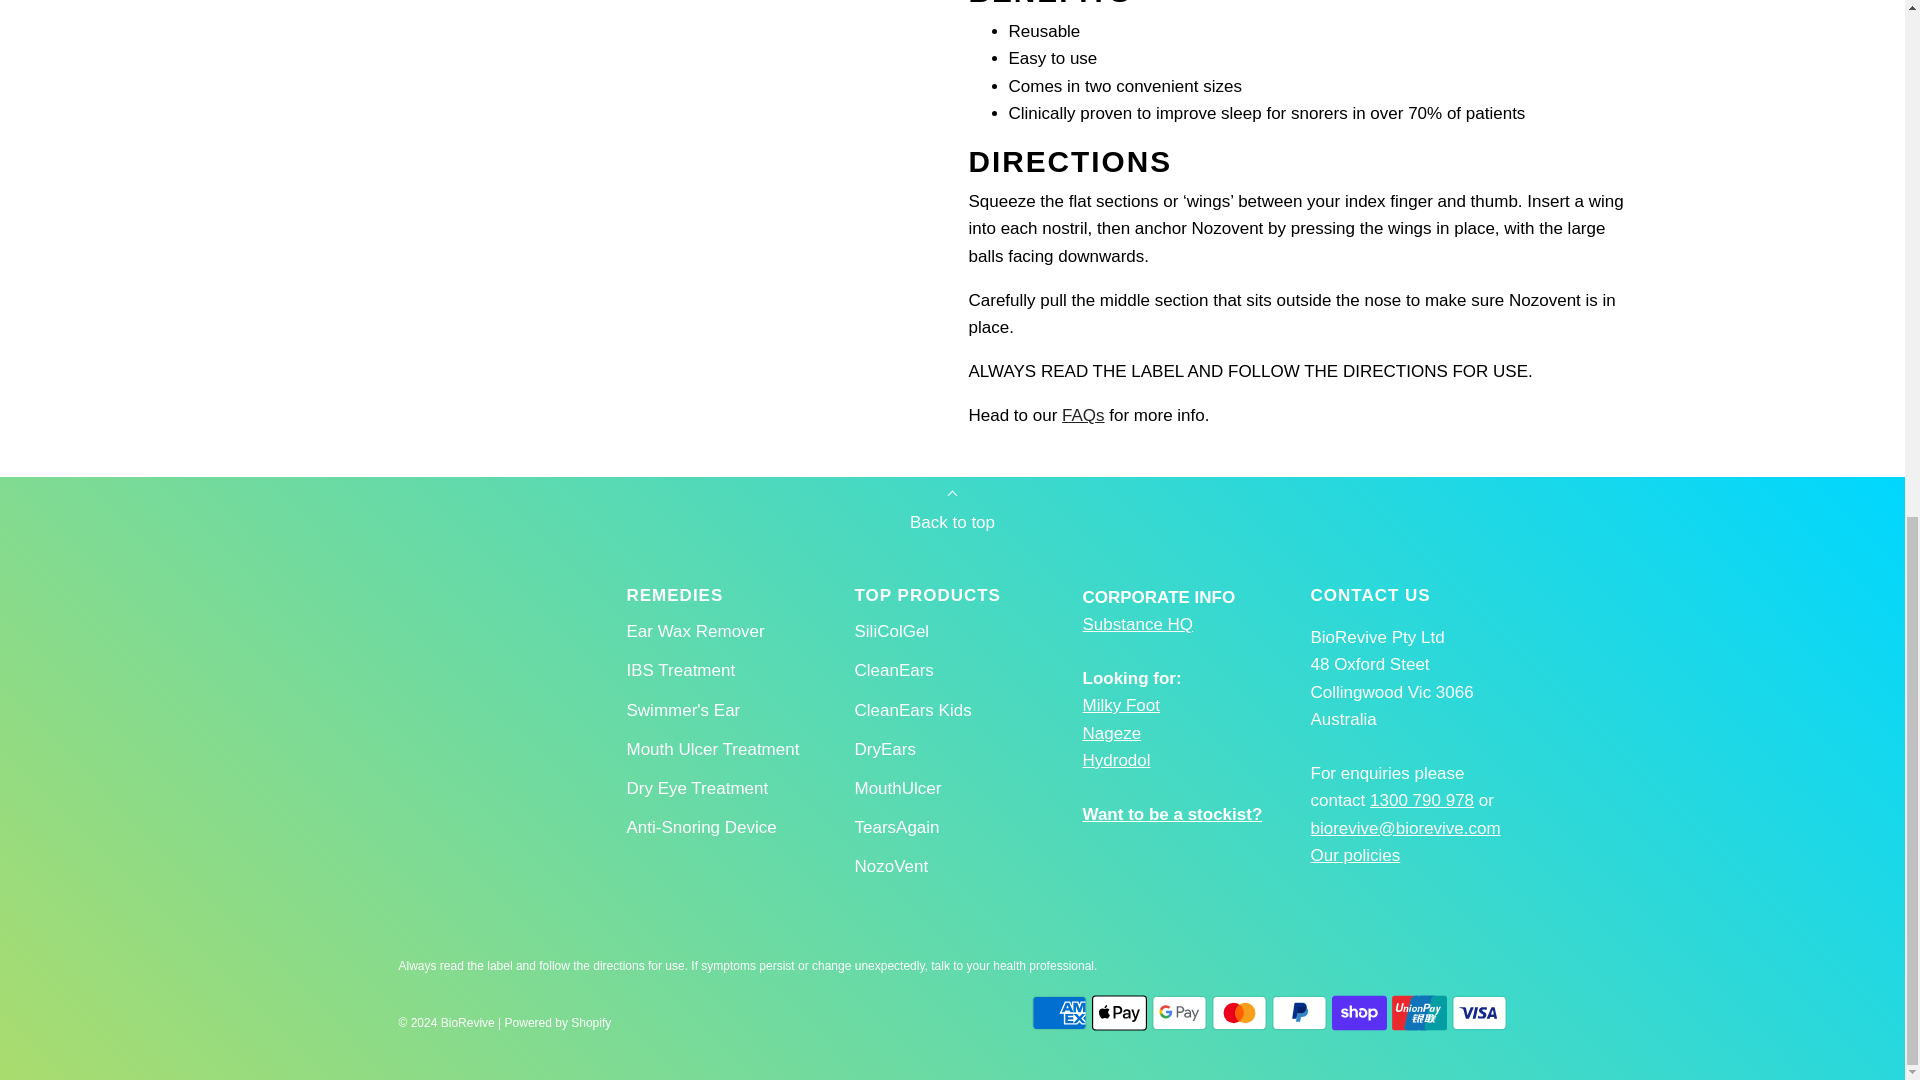  Describe the element at coordinates (1298, 1012) in the screenshot. I see `PayPal` at that location.